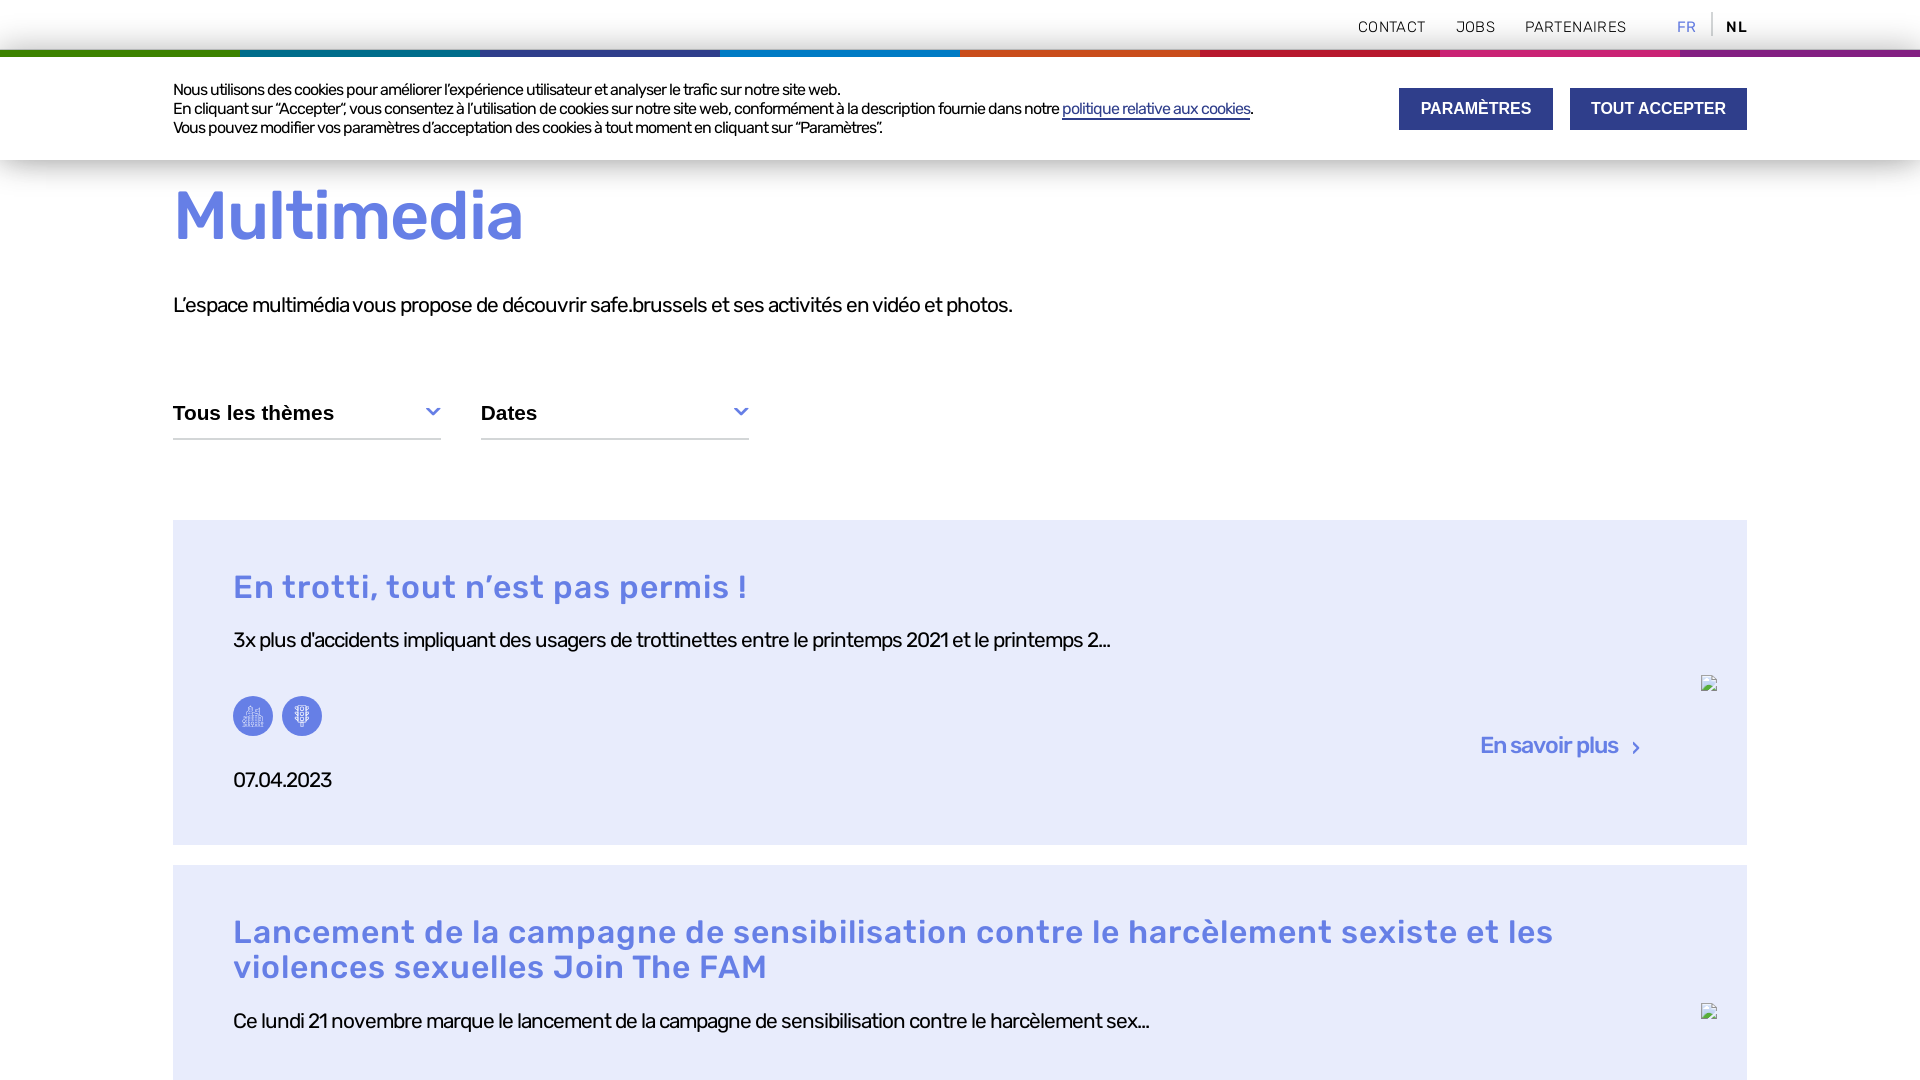  I want to click on JOBS, so click(1476, 27).